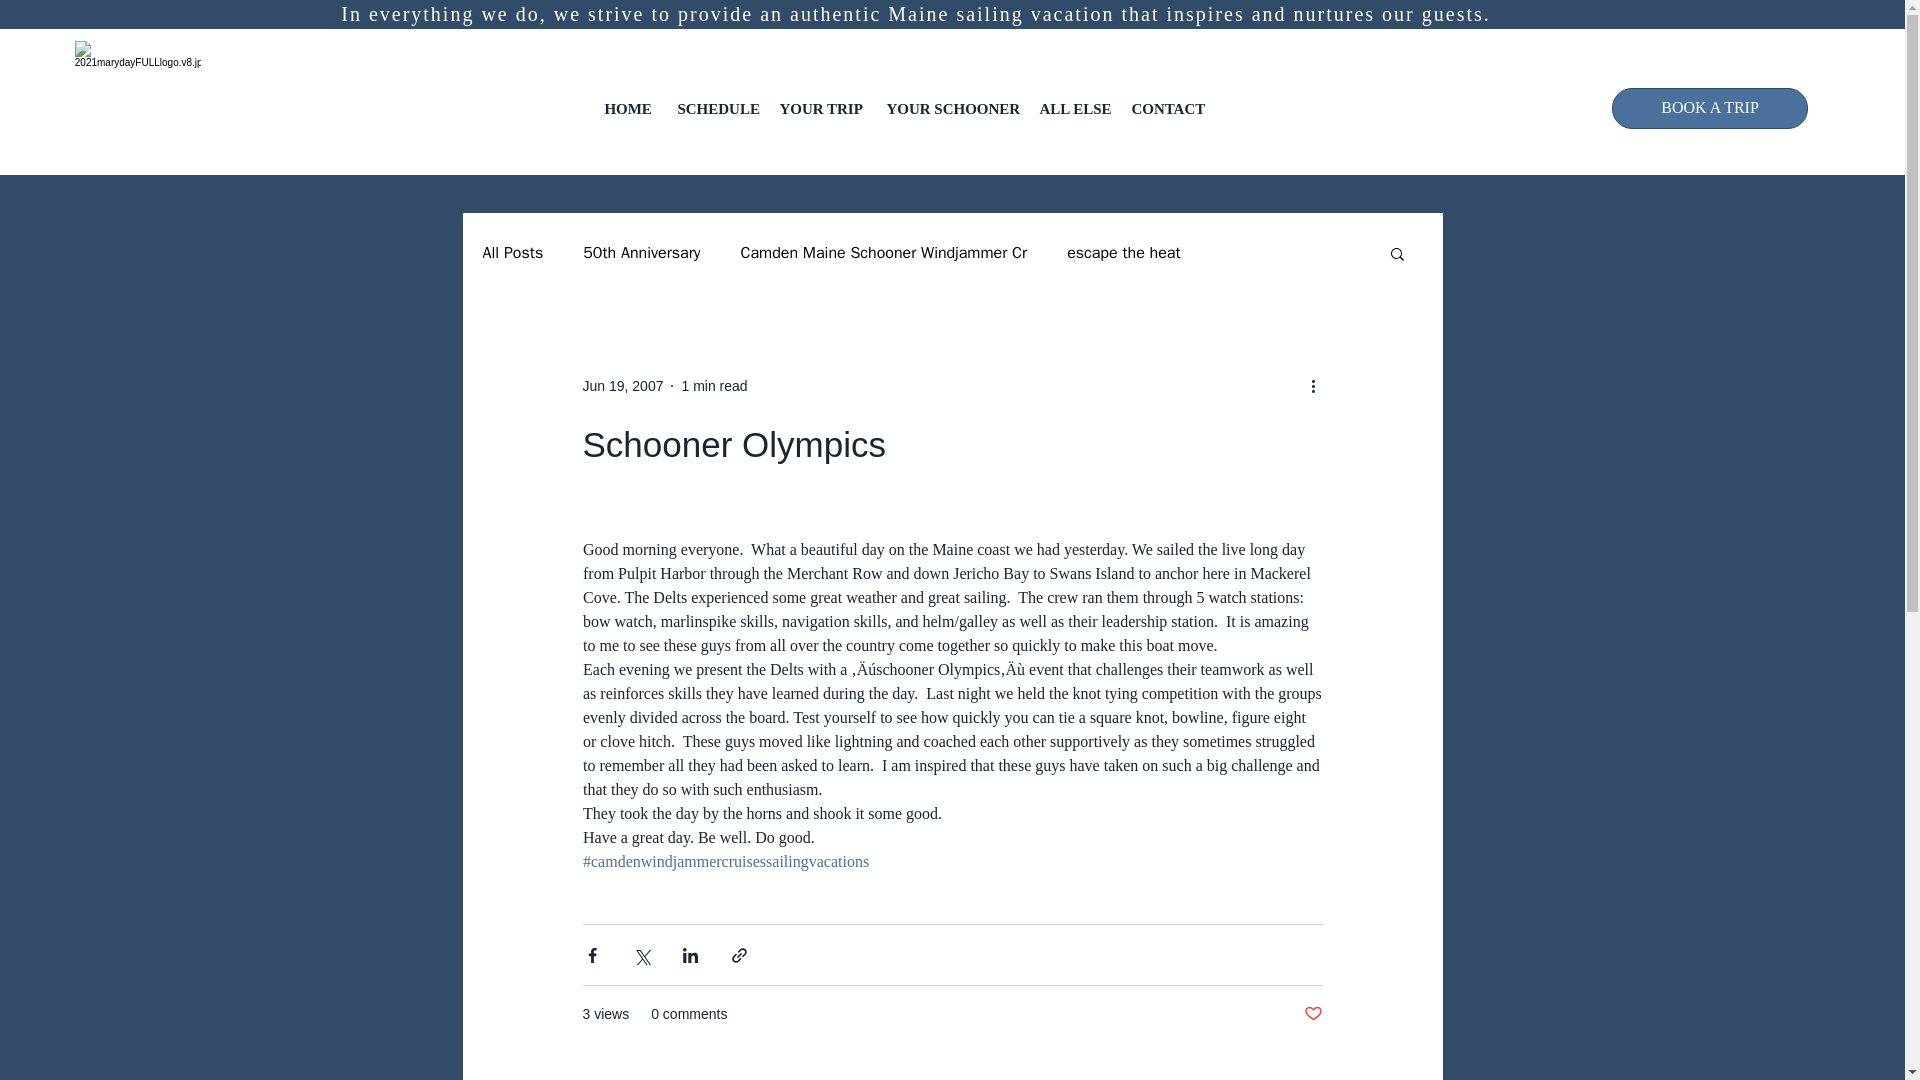 This screenshot has width=1920, height=1080. Describe the element at coordinates (1124, 252) in the screenshot. I see `escape the heat` at that location.